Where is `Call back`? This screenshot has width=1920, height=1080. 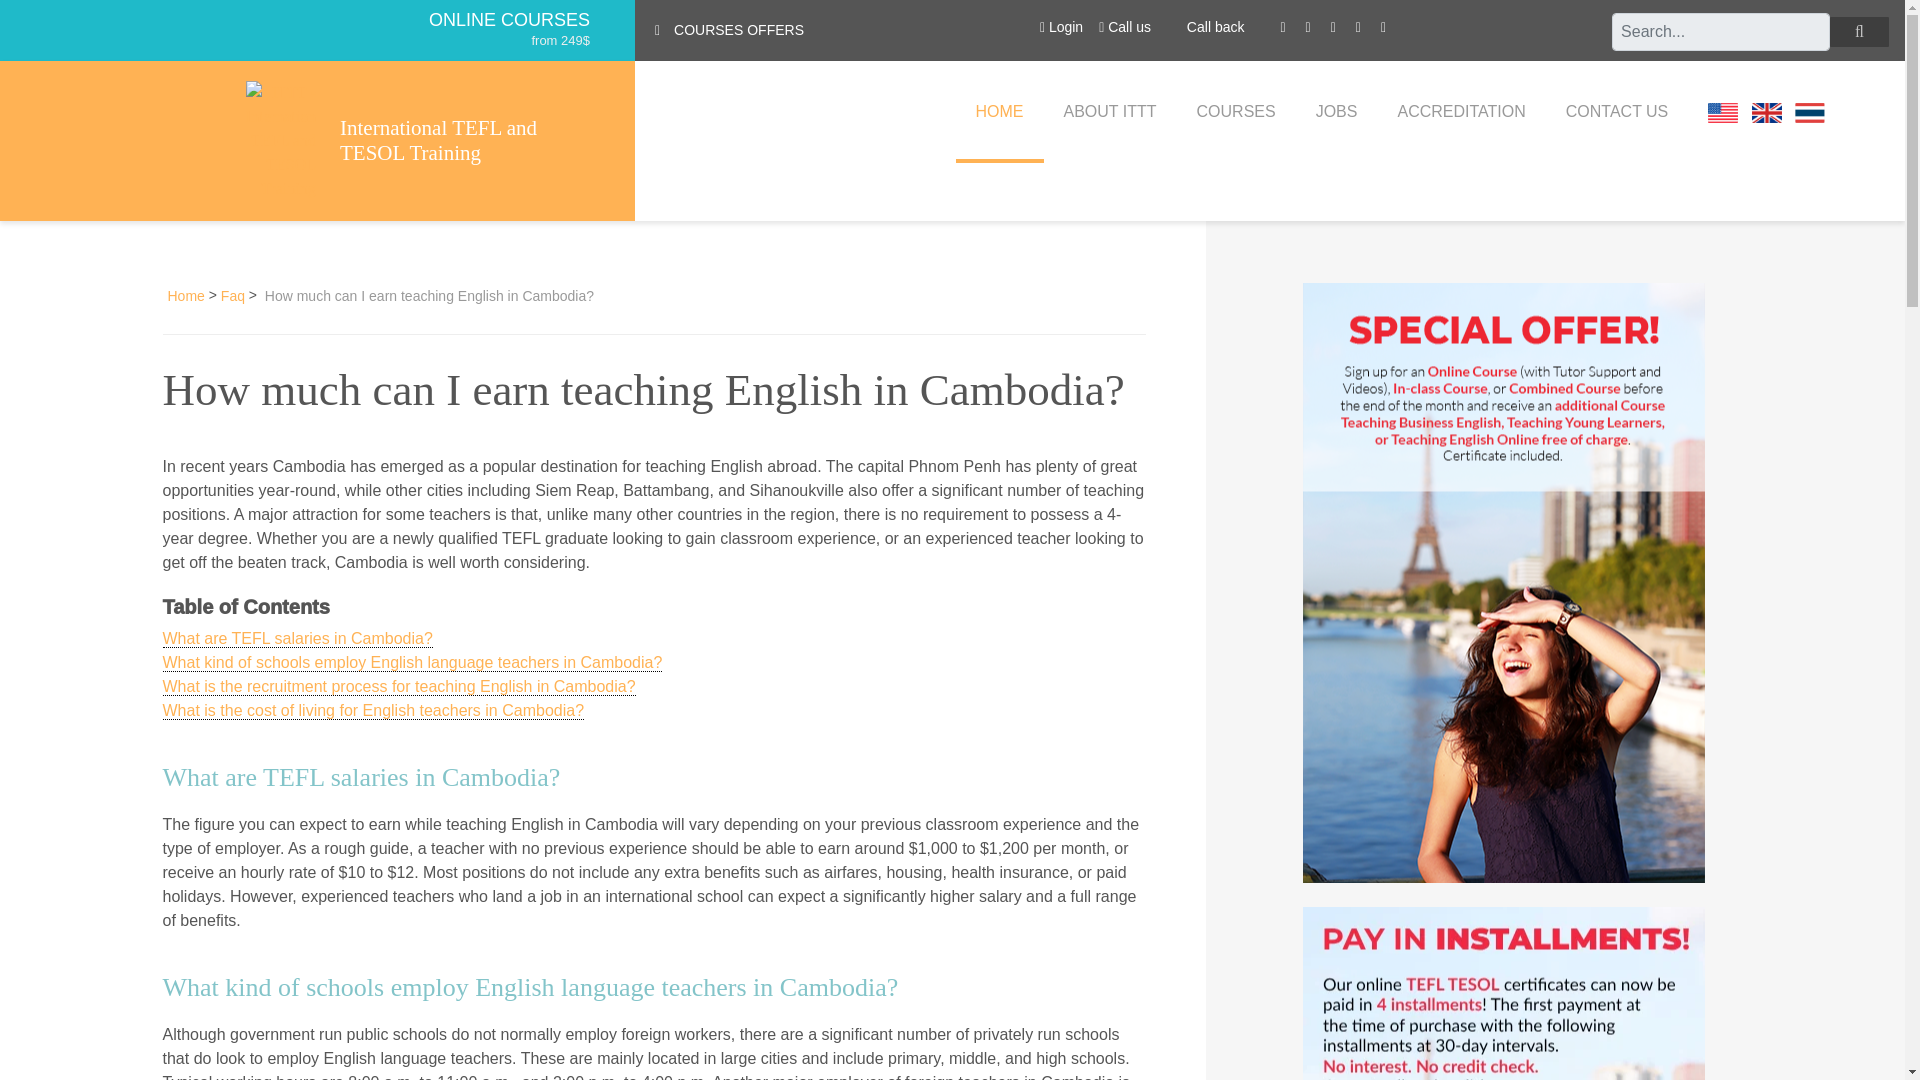
Call back is located at coordinates (1213, 30).